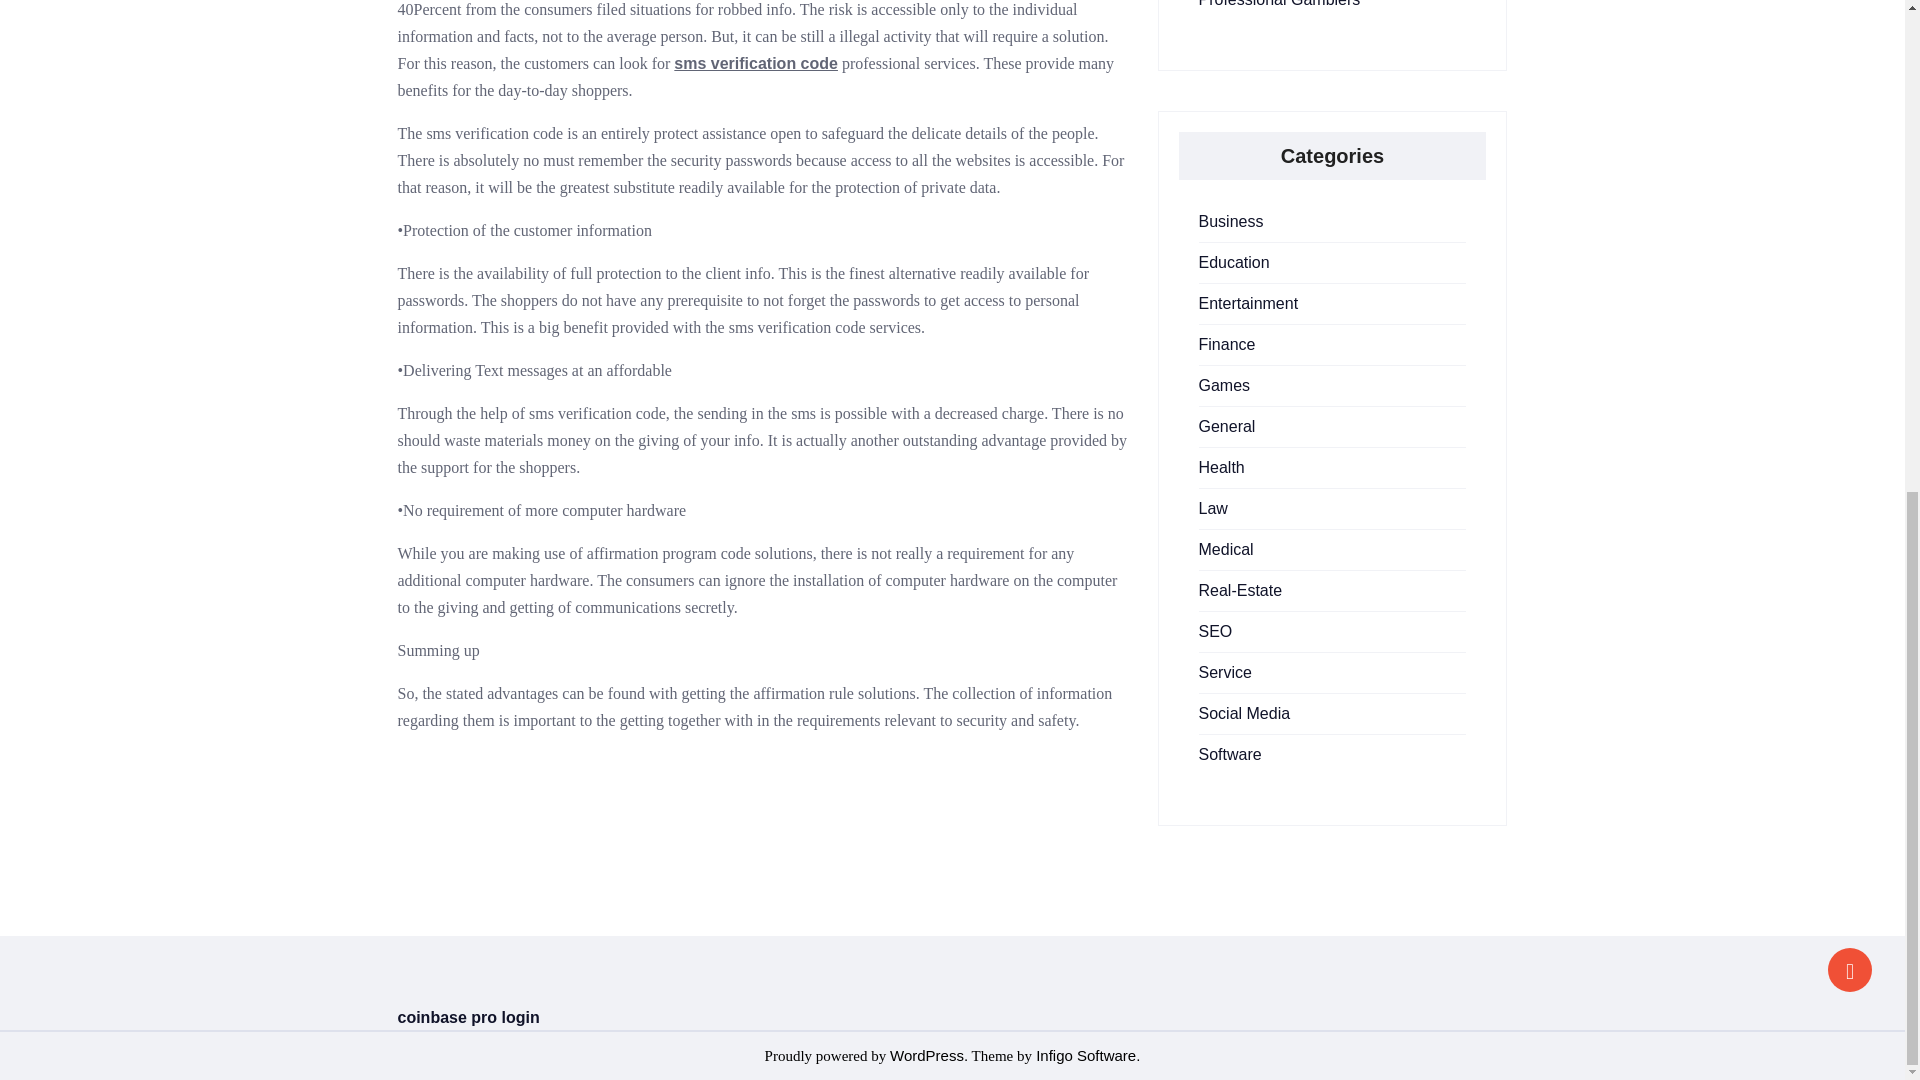 Image resolution: width=1920 pixels, height=1080 pixels. What do you see at coordinates (1224, 672) in the screenshot?
I see `Service` at bounding box center [1224, 672].